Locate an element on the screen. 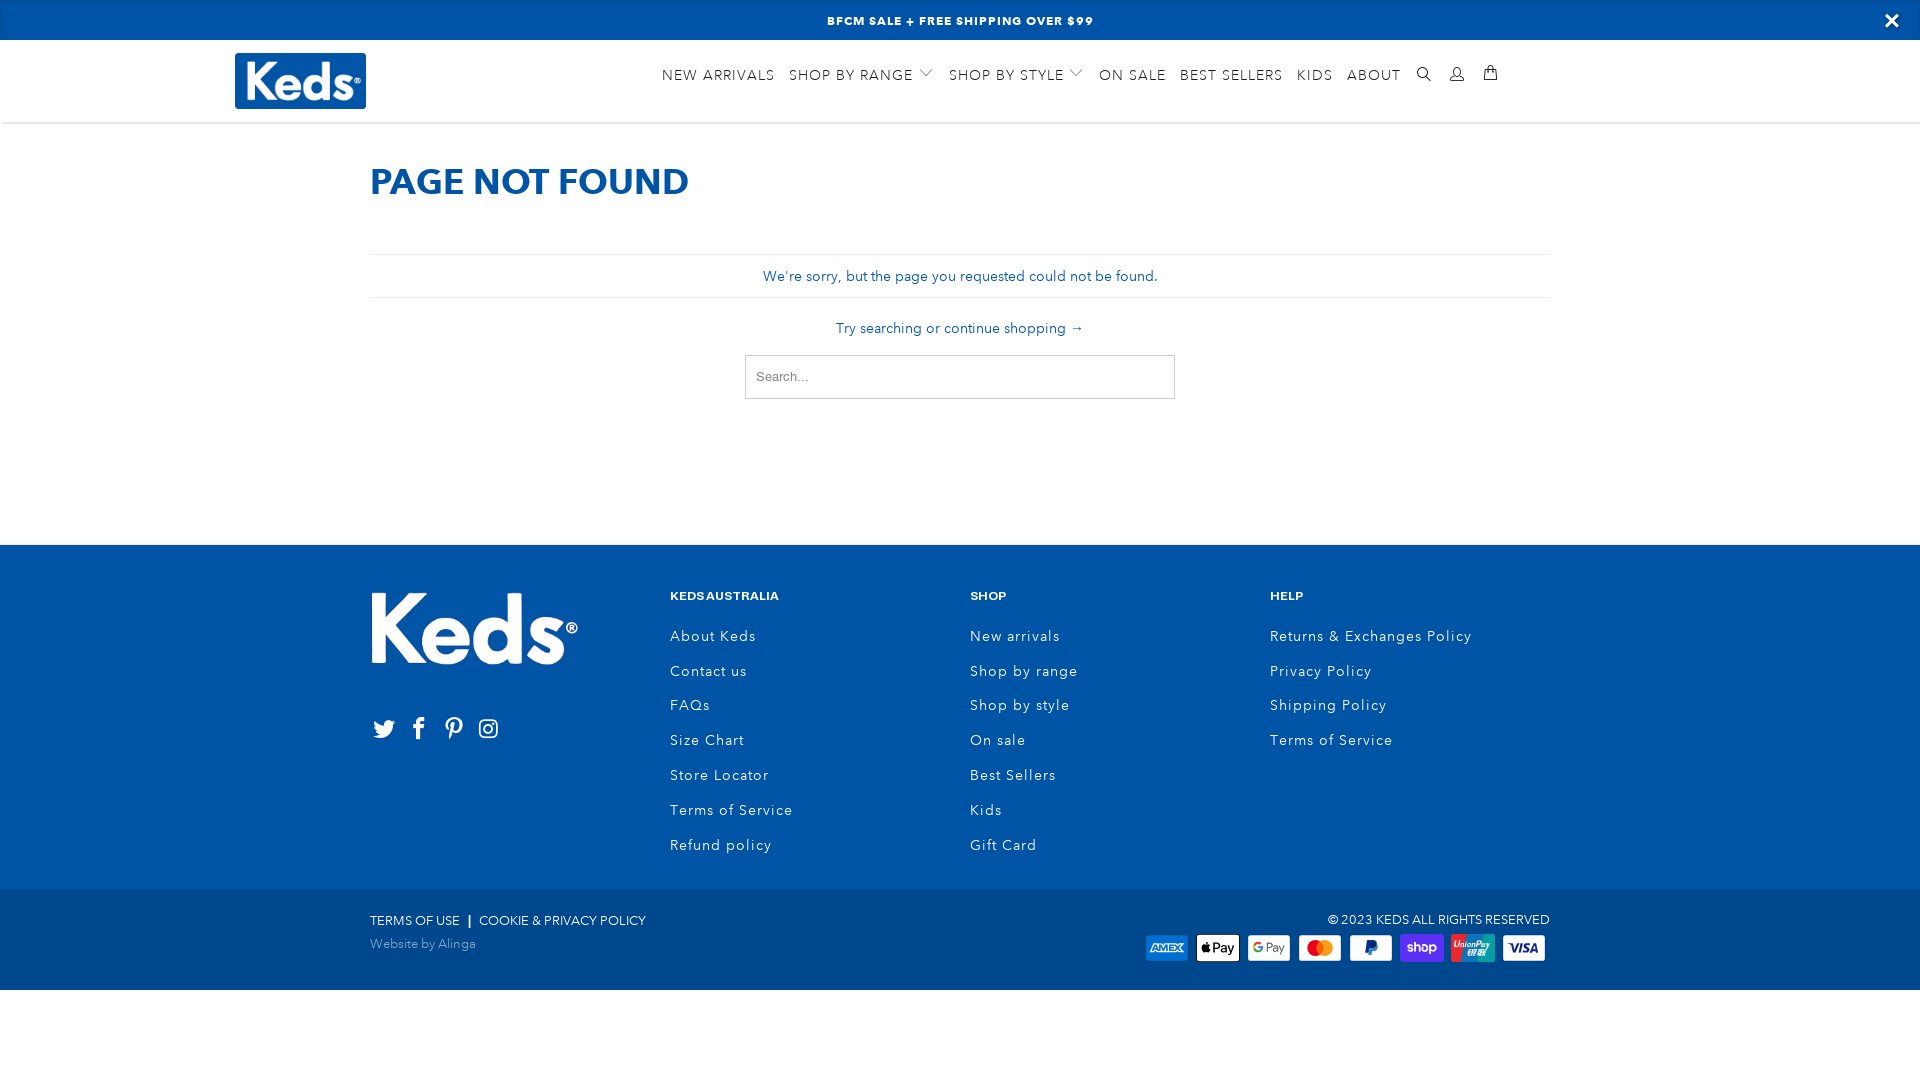 Image resolution: width=1920 pixels, height=1080 pixels. TERMS OF USE is located at coordinates (415, 921).